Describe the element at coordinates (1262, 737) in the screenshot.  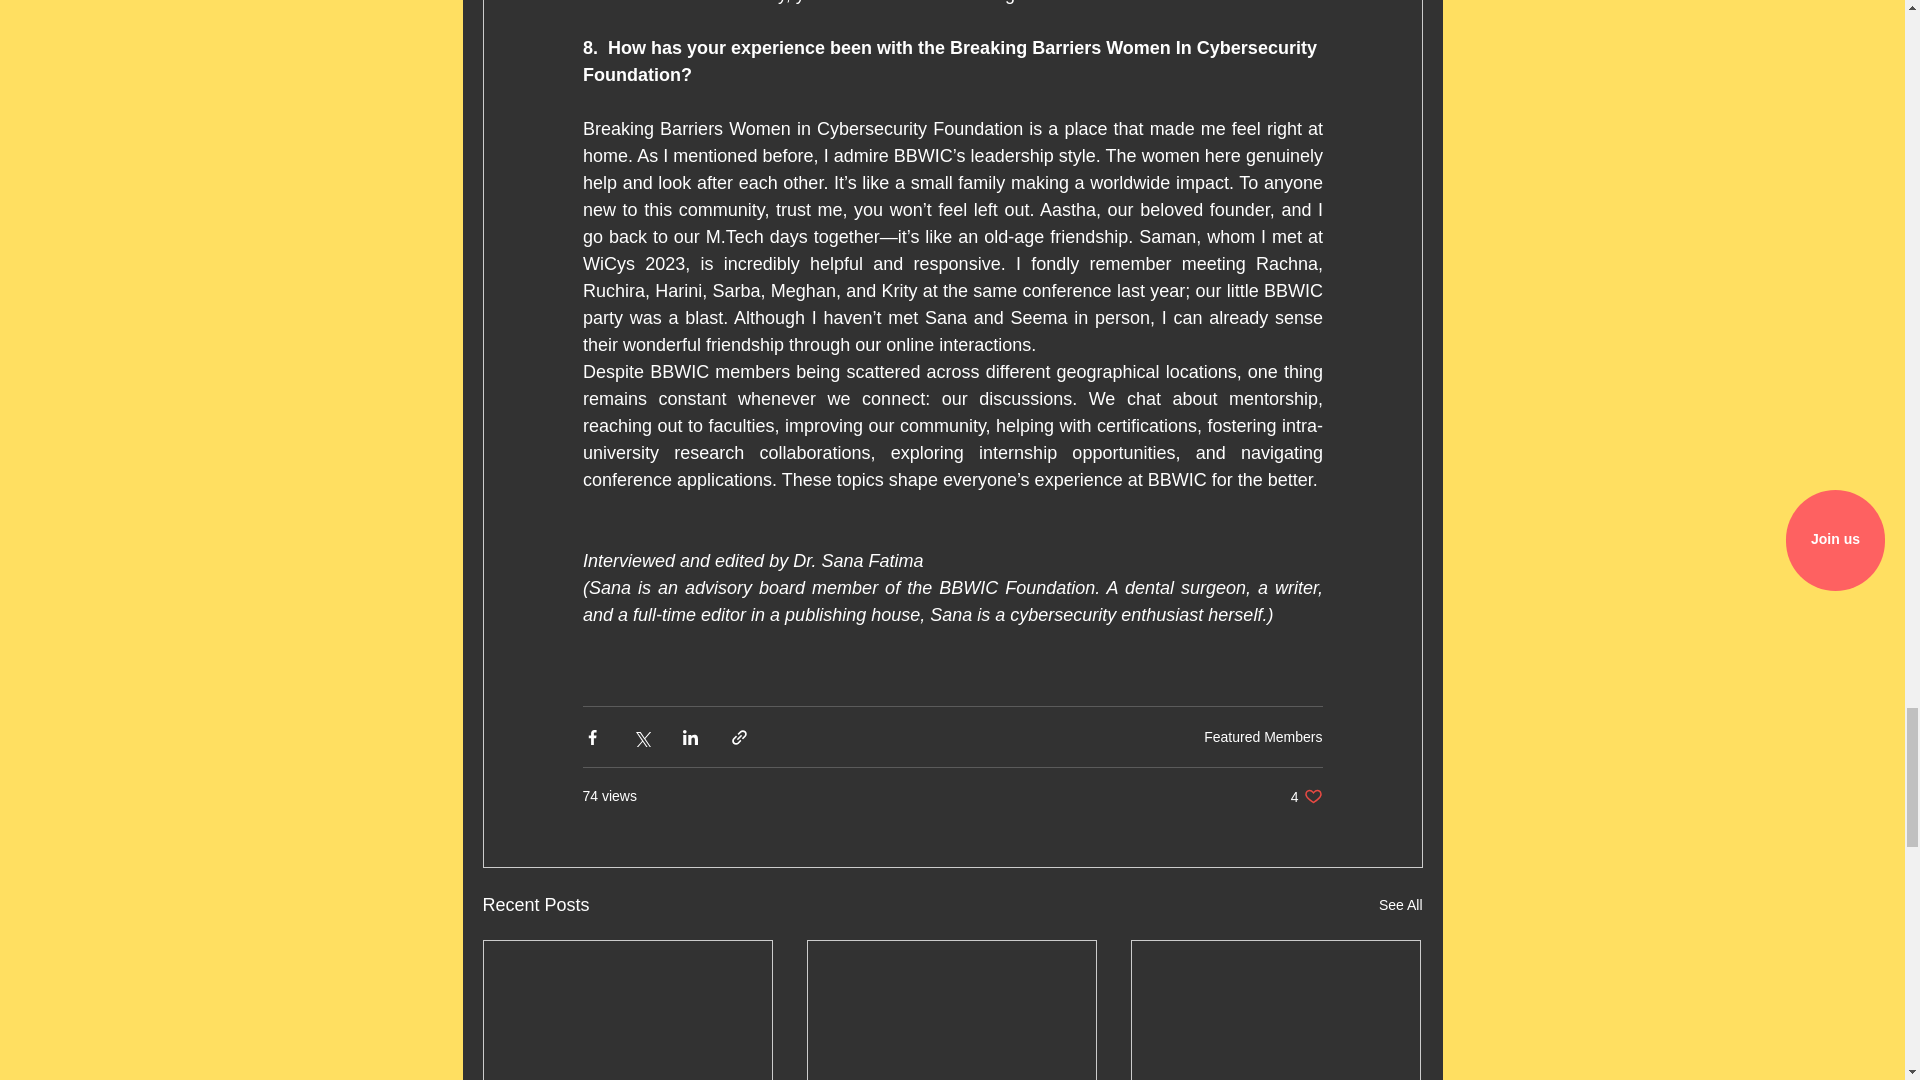
I see `M.Tech` at that location.